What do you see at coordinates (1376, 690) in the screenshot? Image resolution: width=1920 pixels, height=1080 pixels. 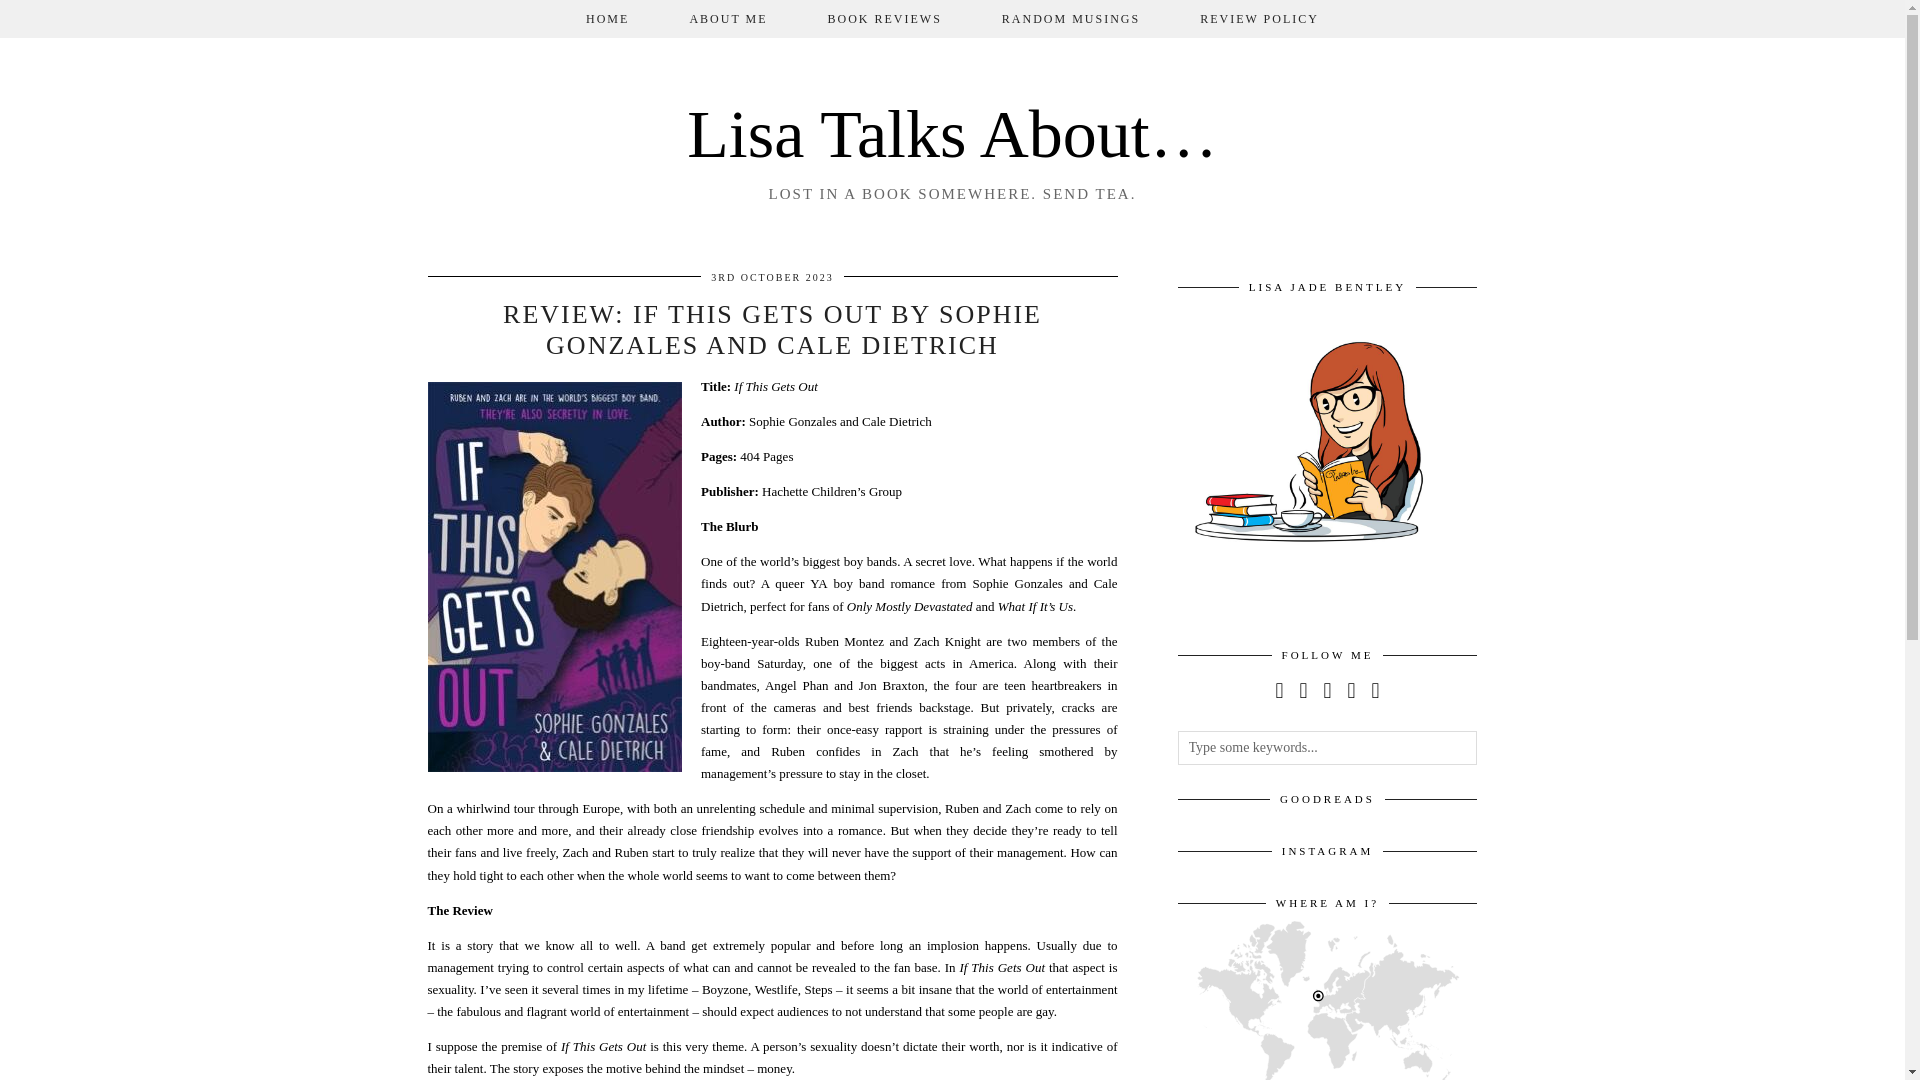 I see `RSS Feed` at bounding box center [1376, 690].